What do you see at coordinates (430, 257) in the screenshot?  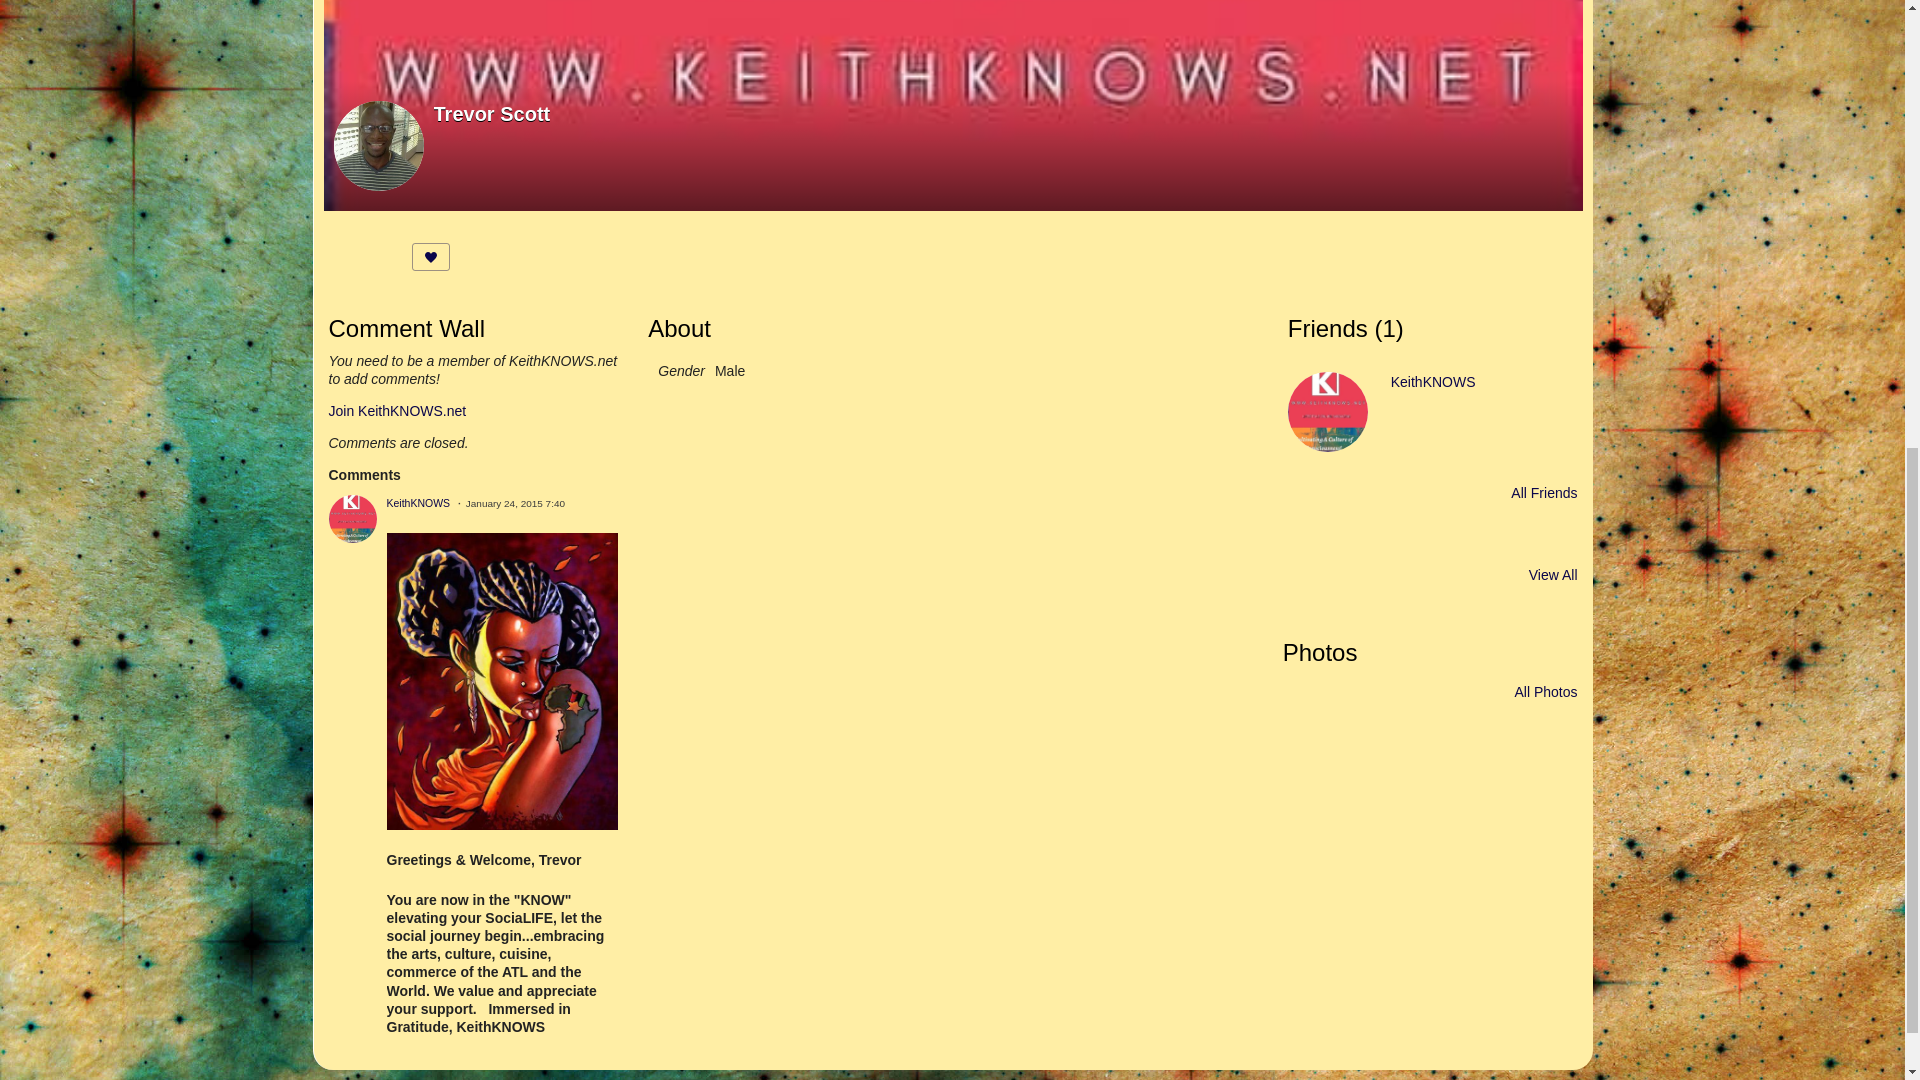 I see `Like` at bounding box center [430, 257].